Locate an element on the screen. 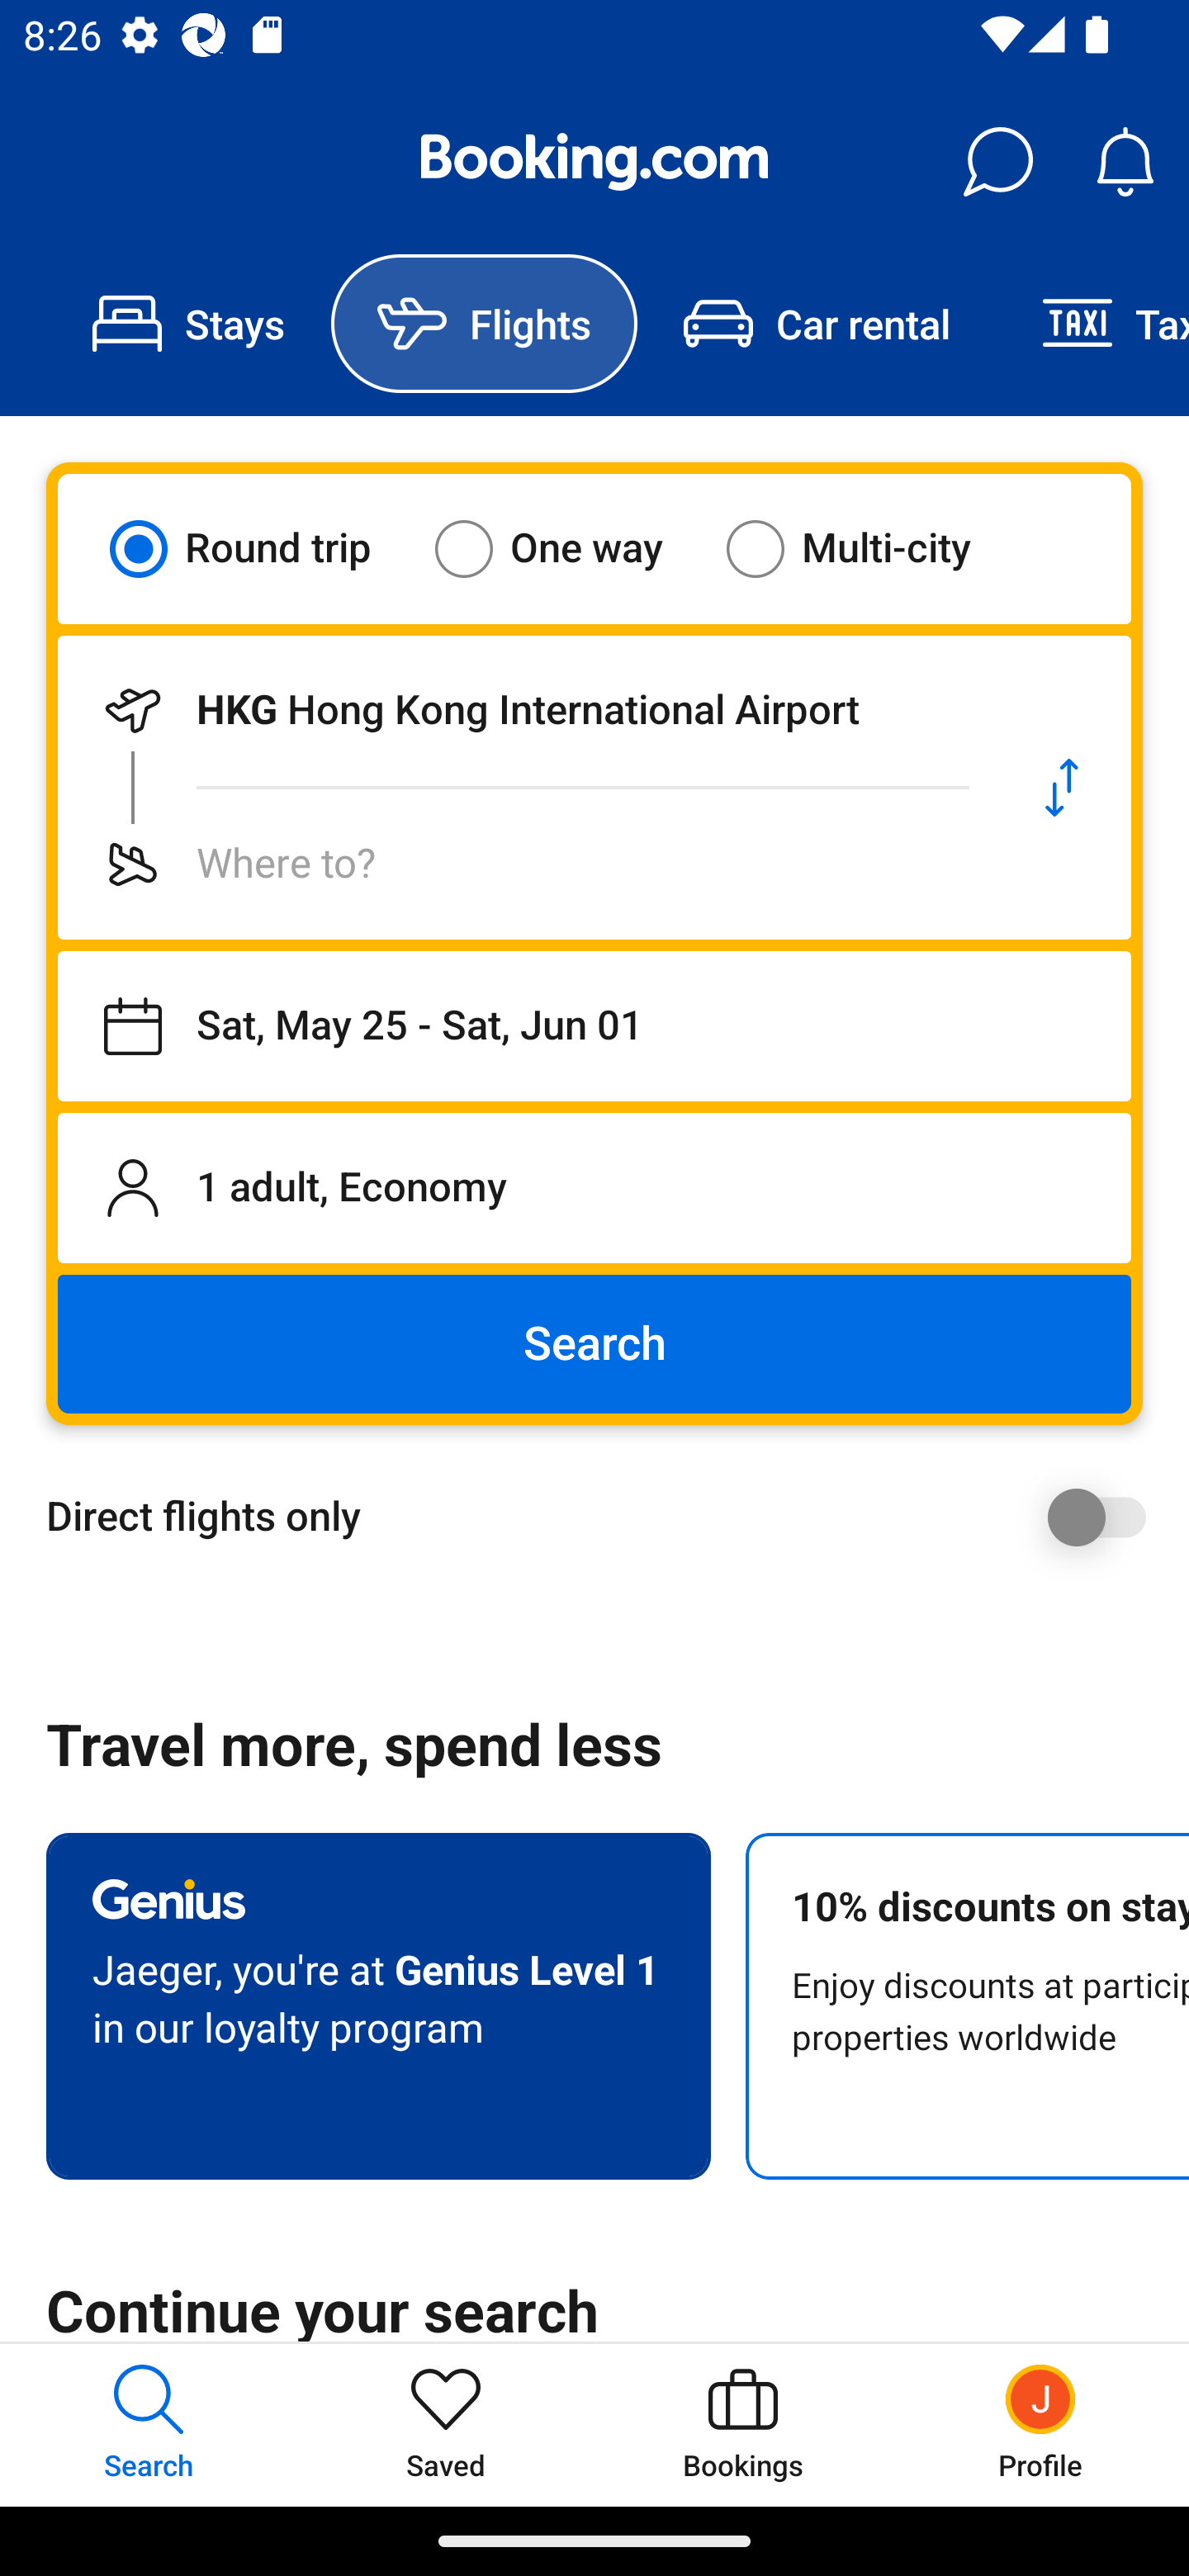 This screenshot has width=1189, height=2576. Departing on Sat, May 25, returning on Sat, Jun 01 is located at coordinates (594, 1026).